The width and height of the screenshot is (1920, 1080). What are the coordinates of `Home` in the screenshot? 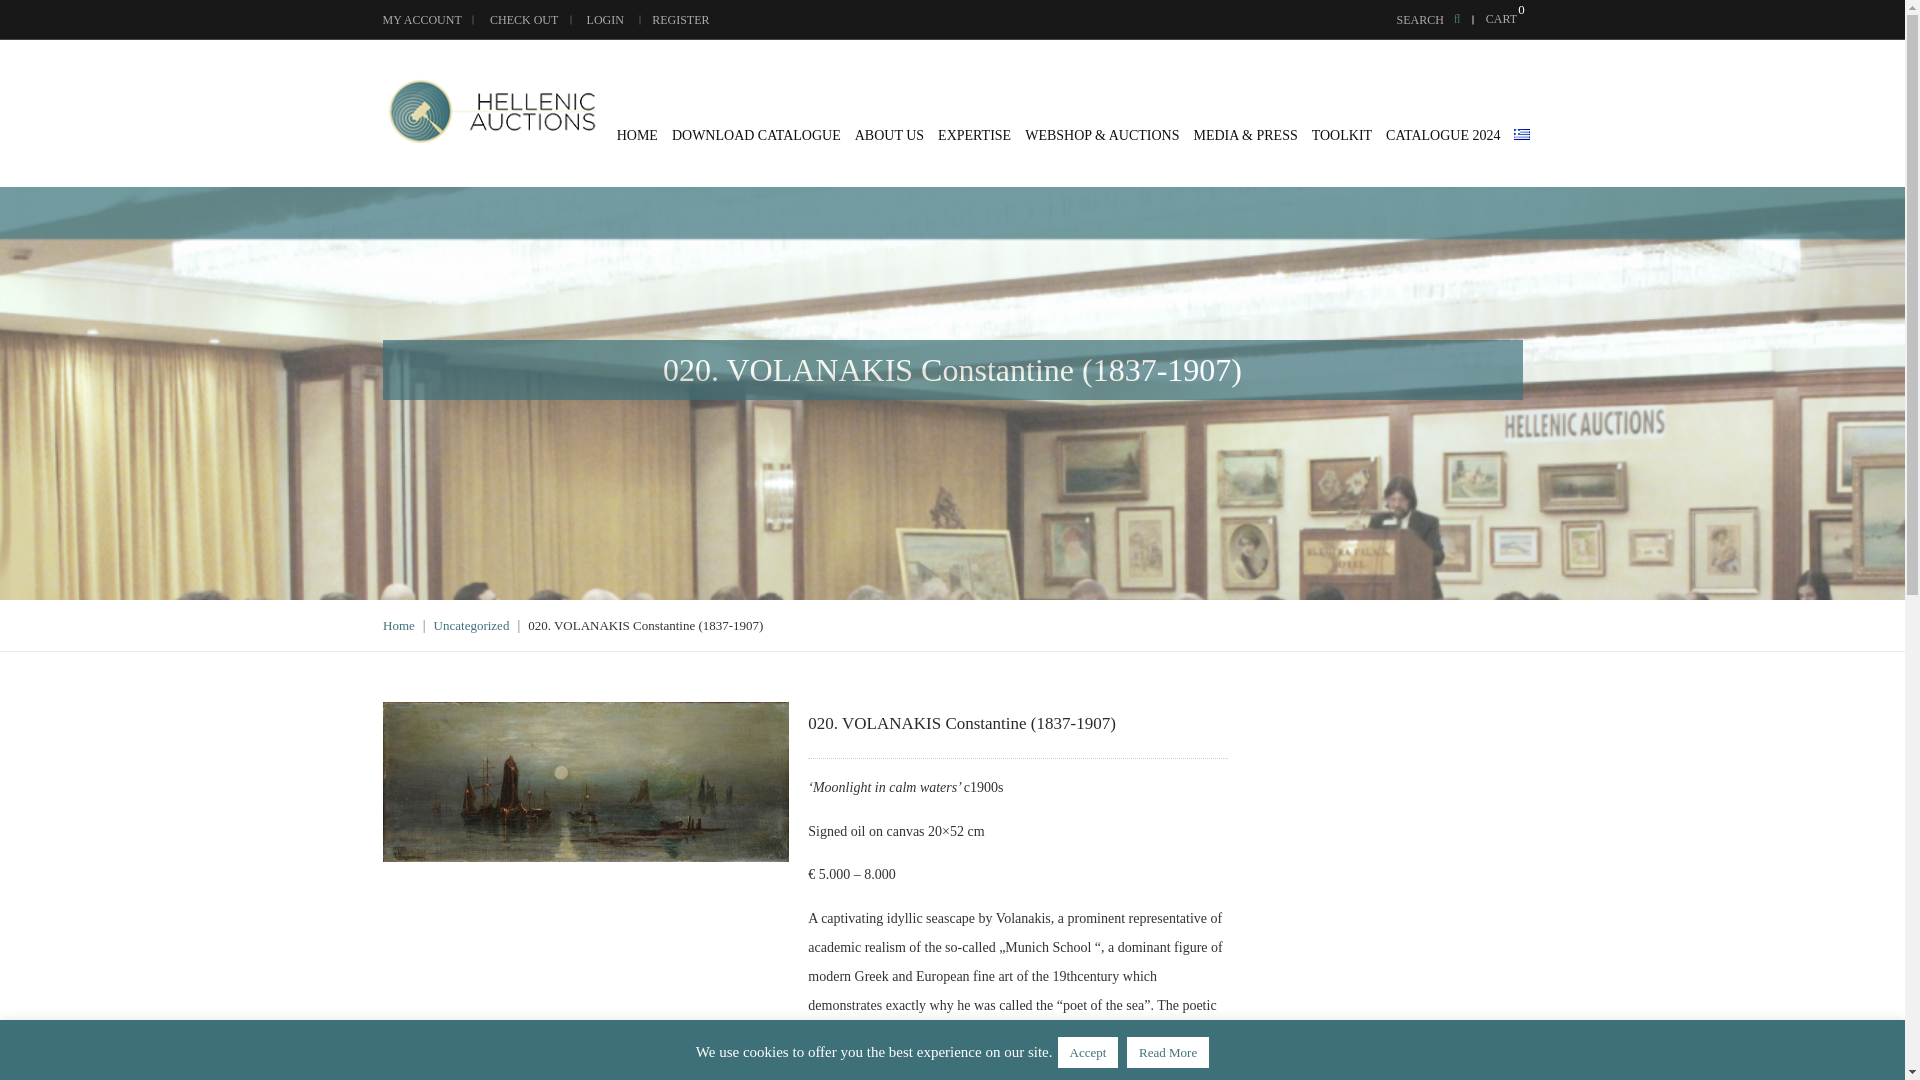 It's located at (398, 624).